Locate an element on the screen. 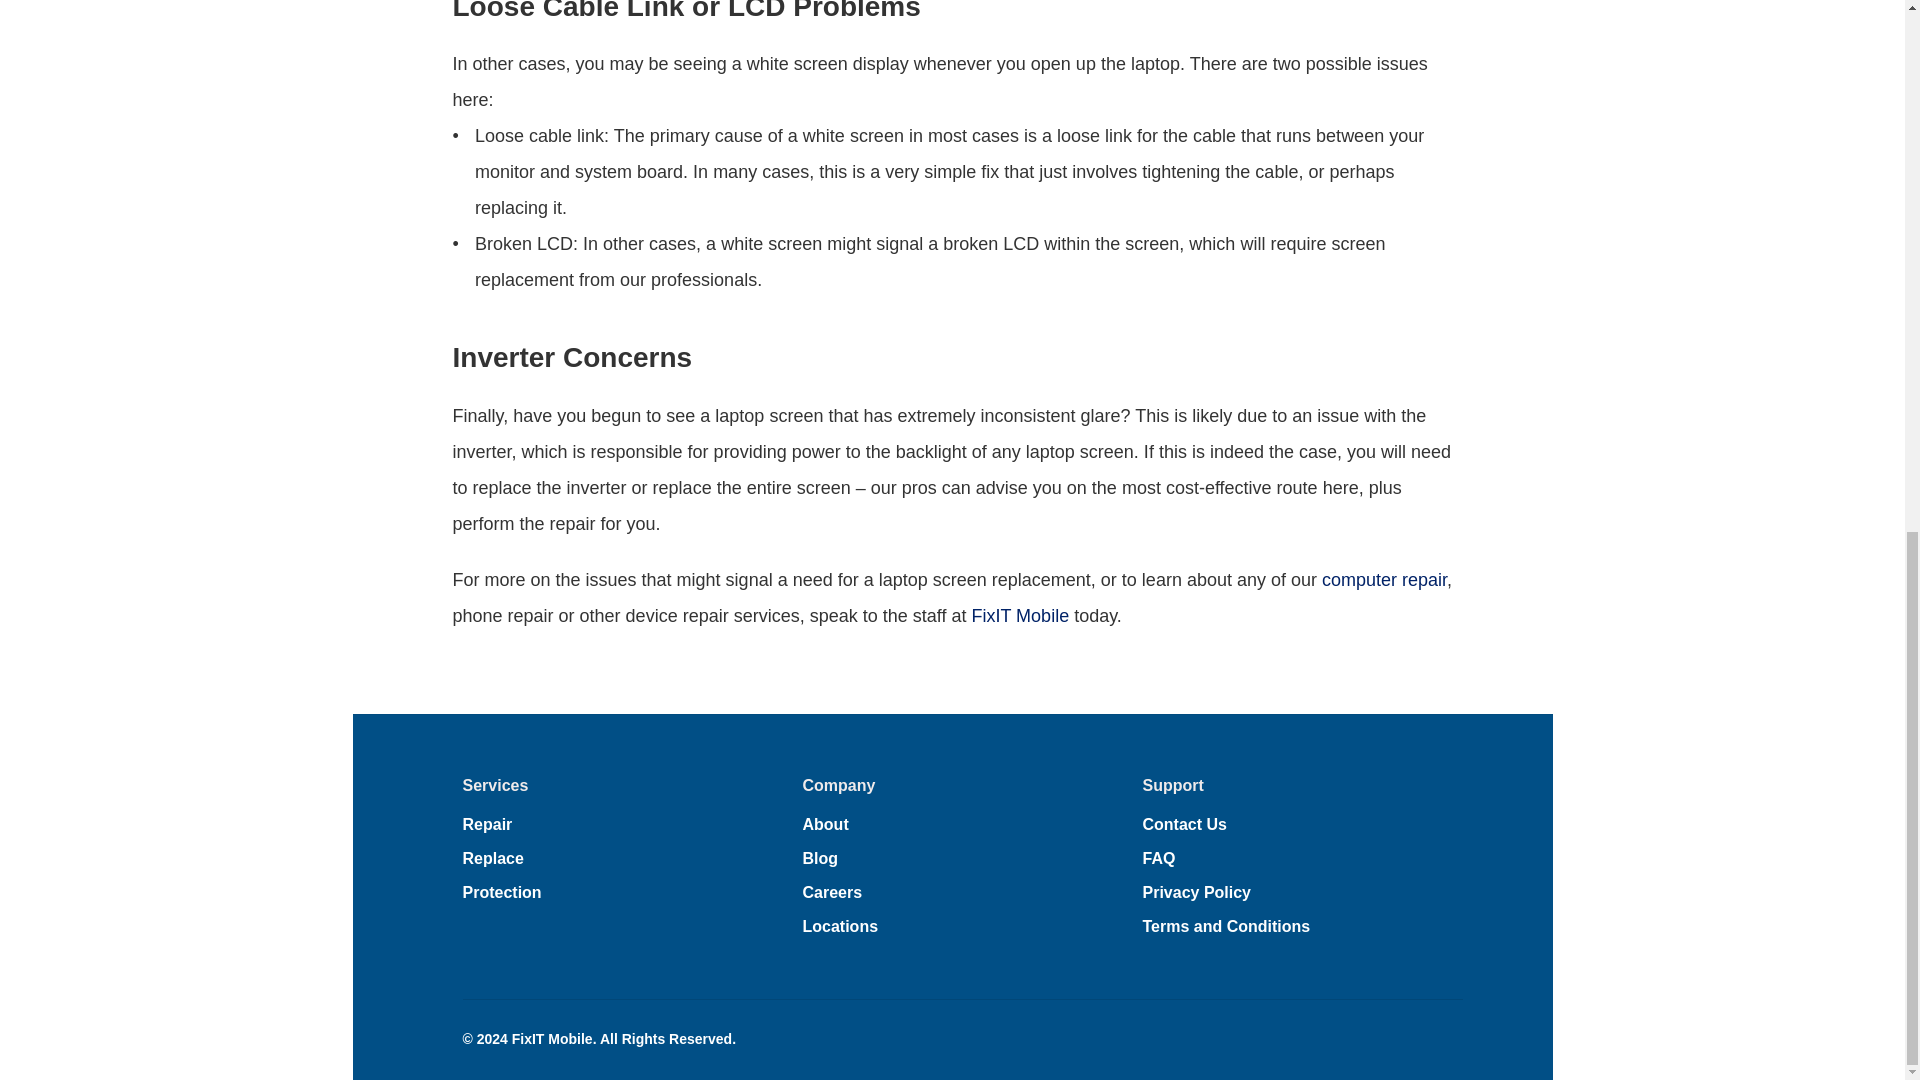 The width and height of the screenshot is (1920, 1080). Careers is located at coordinates (832, 892).